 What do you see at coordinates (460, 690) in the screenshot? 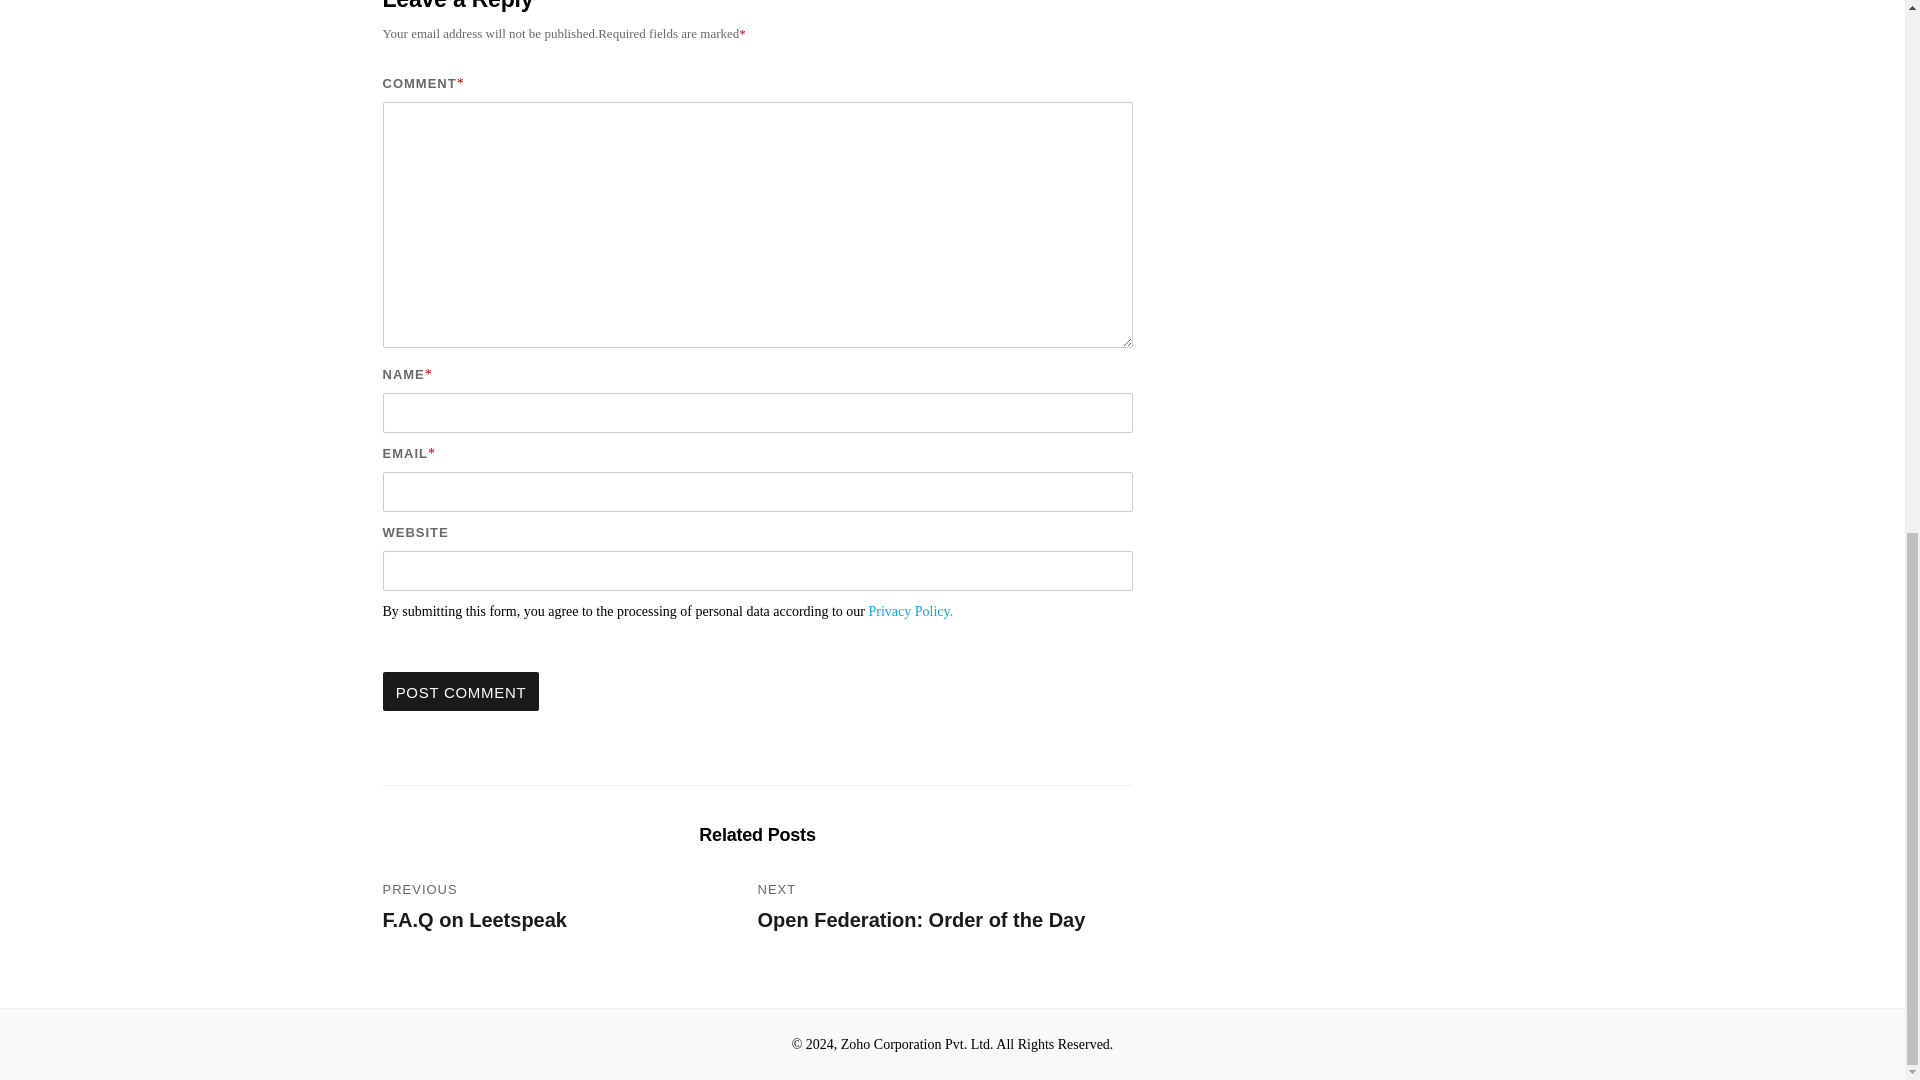
I see `Post Comment` at bounding box center [460, 690].